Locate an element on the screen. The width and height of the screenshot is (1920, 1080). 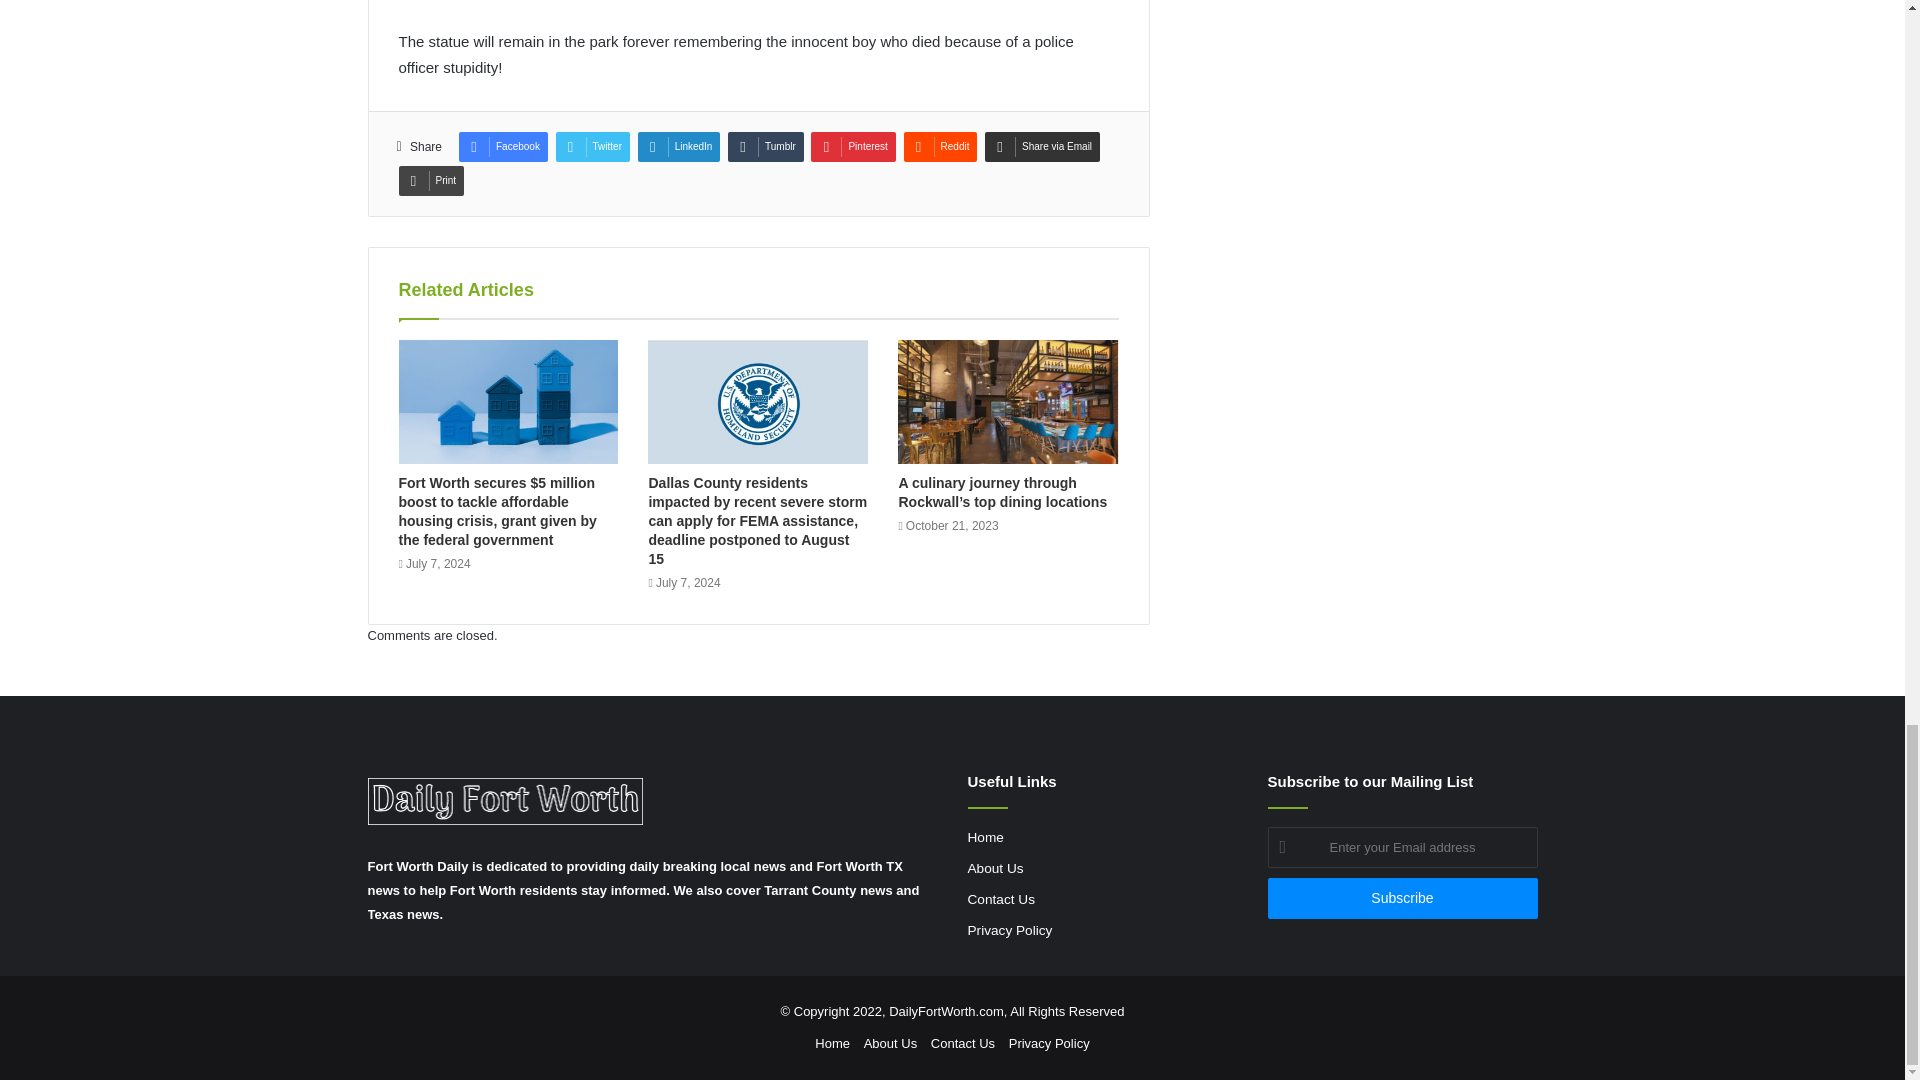
Subscribe is located at coordinates (1402, 898).